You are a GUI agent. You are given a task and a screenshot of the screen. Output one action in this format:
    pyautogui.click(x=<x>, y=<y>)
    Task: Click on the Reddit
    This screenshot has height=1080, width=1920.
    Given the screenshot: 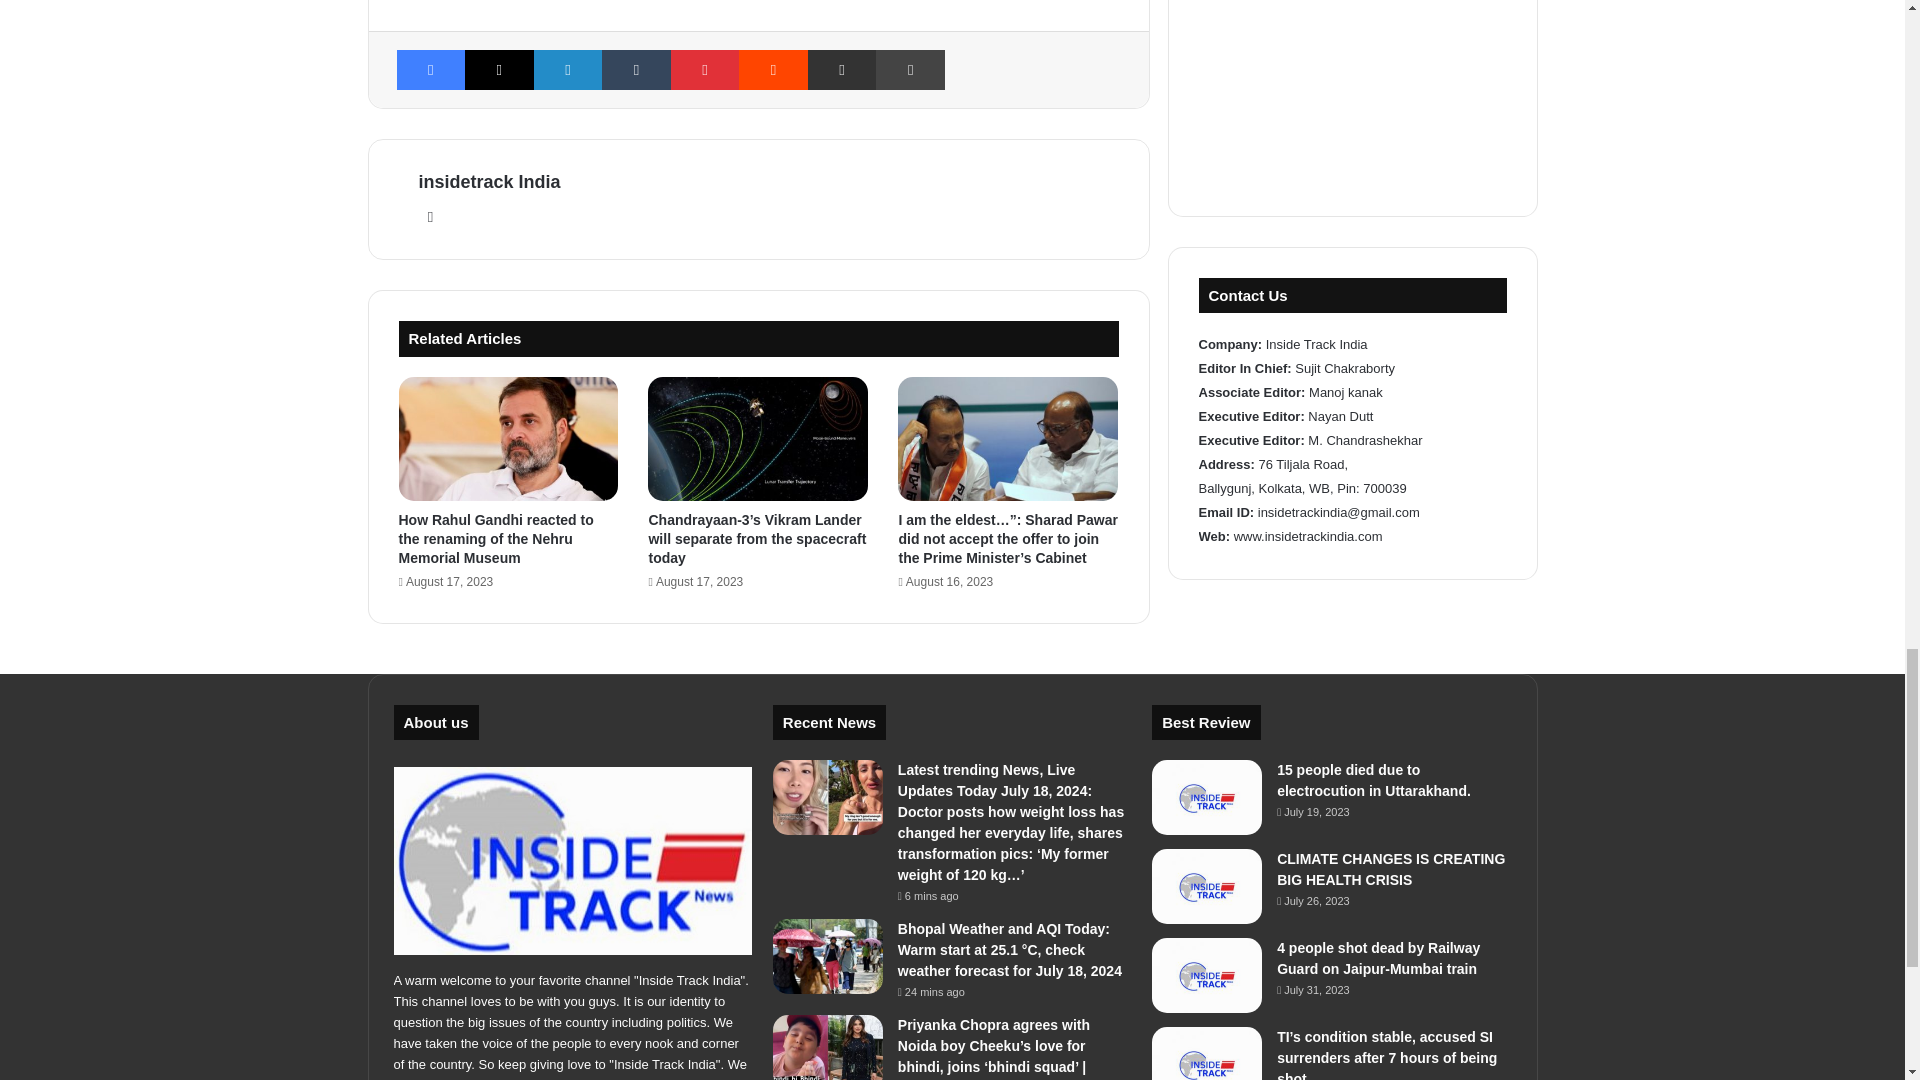 What is the action you would take?
    pyautogui.click(x=774, y=69)
    